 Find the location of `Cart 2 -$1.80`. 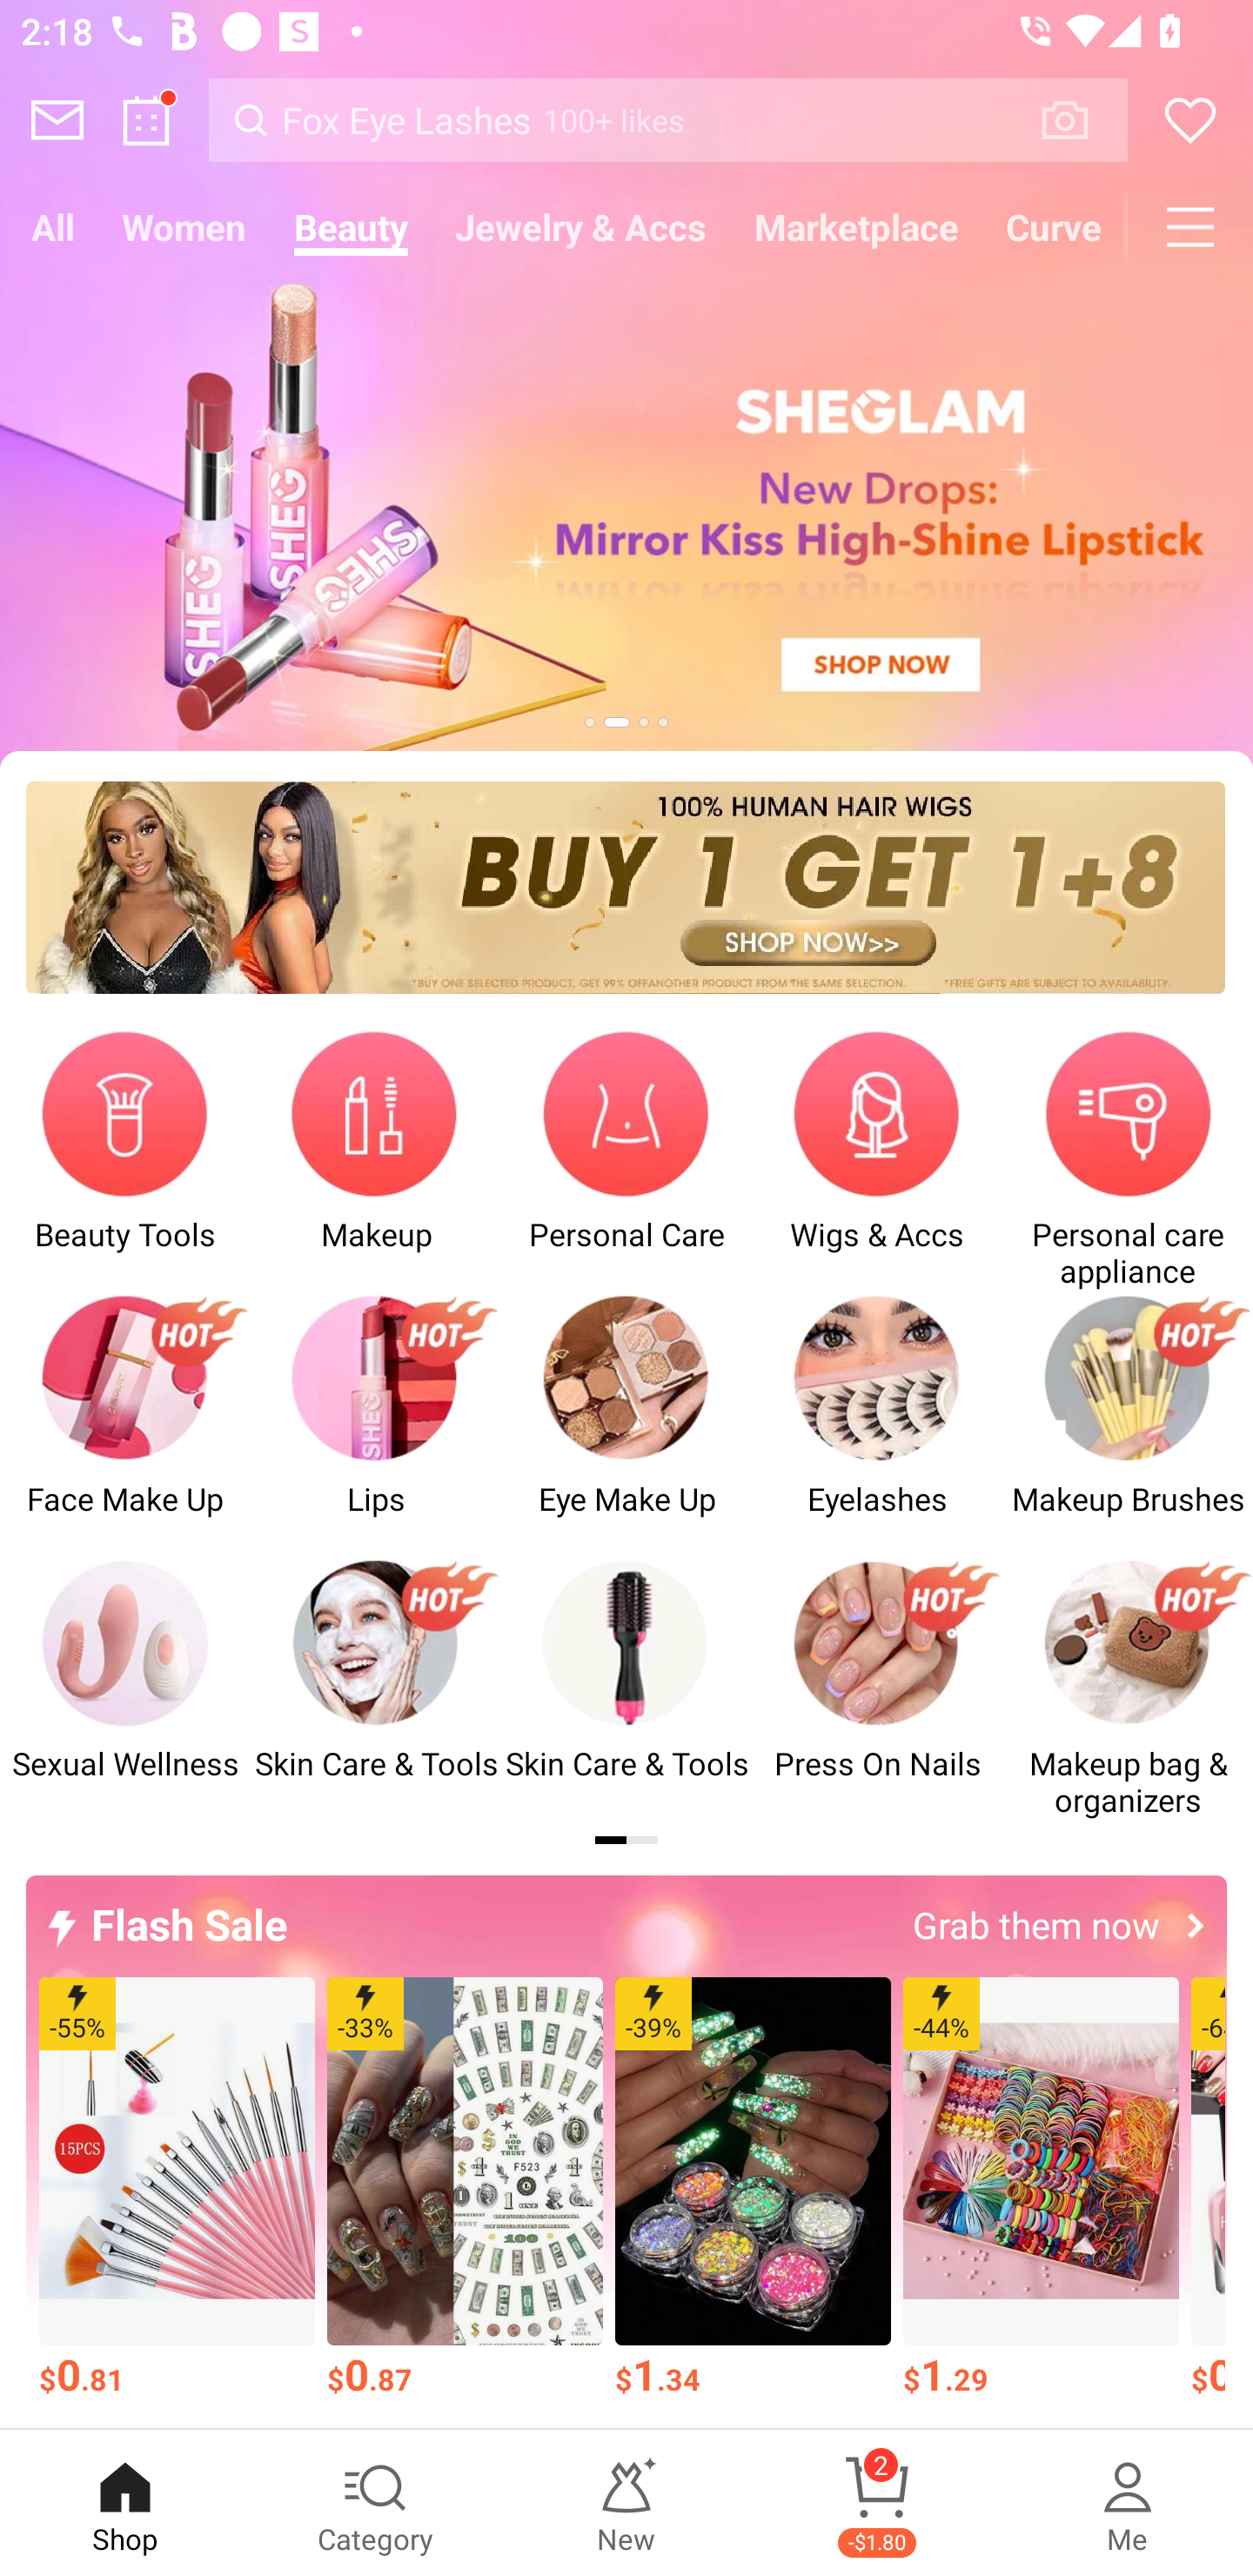

Cart 2 -$1.80 is located at coordinates (877, 2503).